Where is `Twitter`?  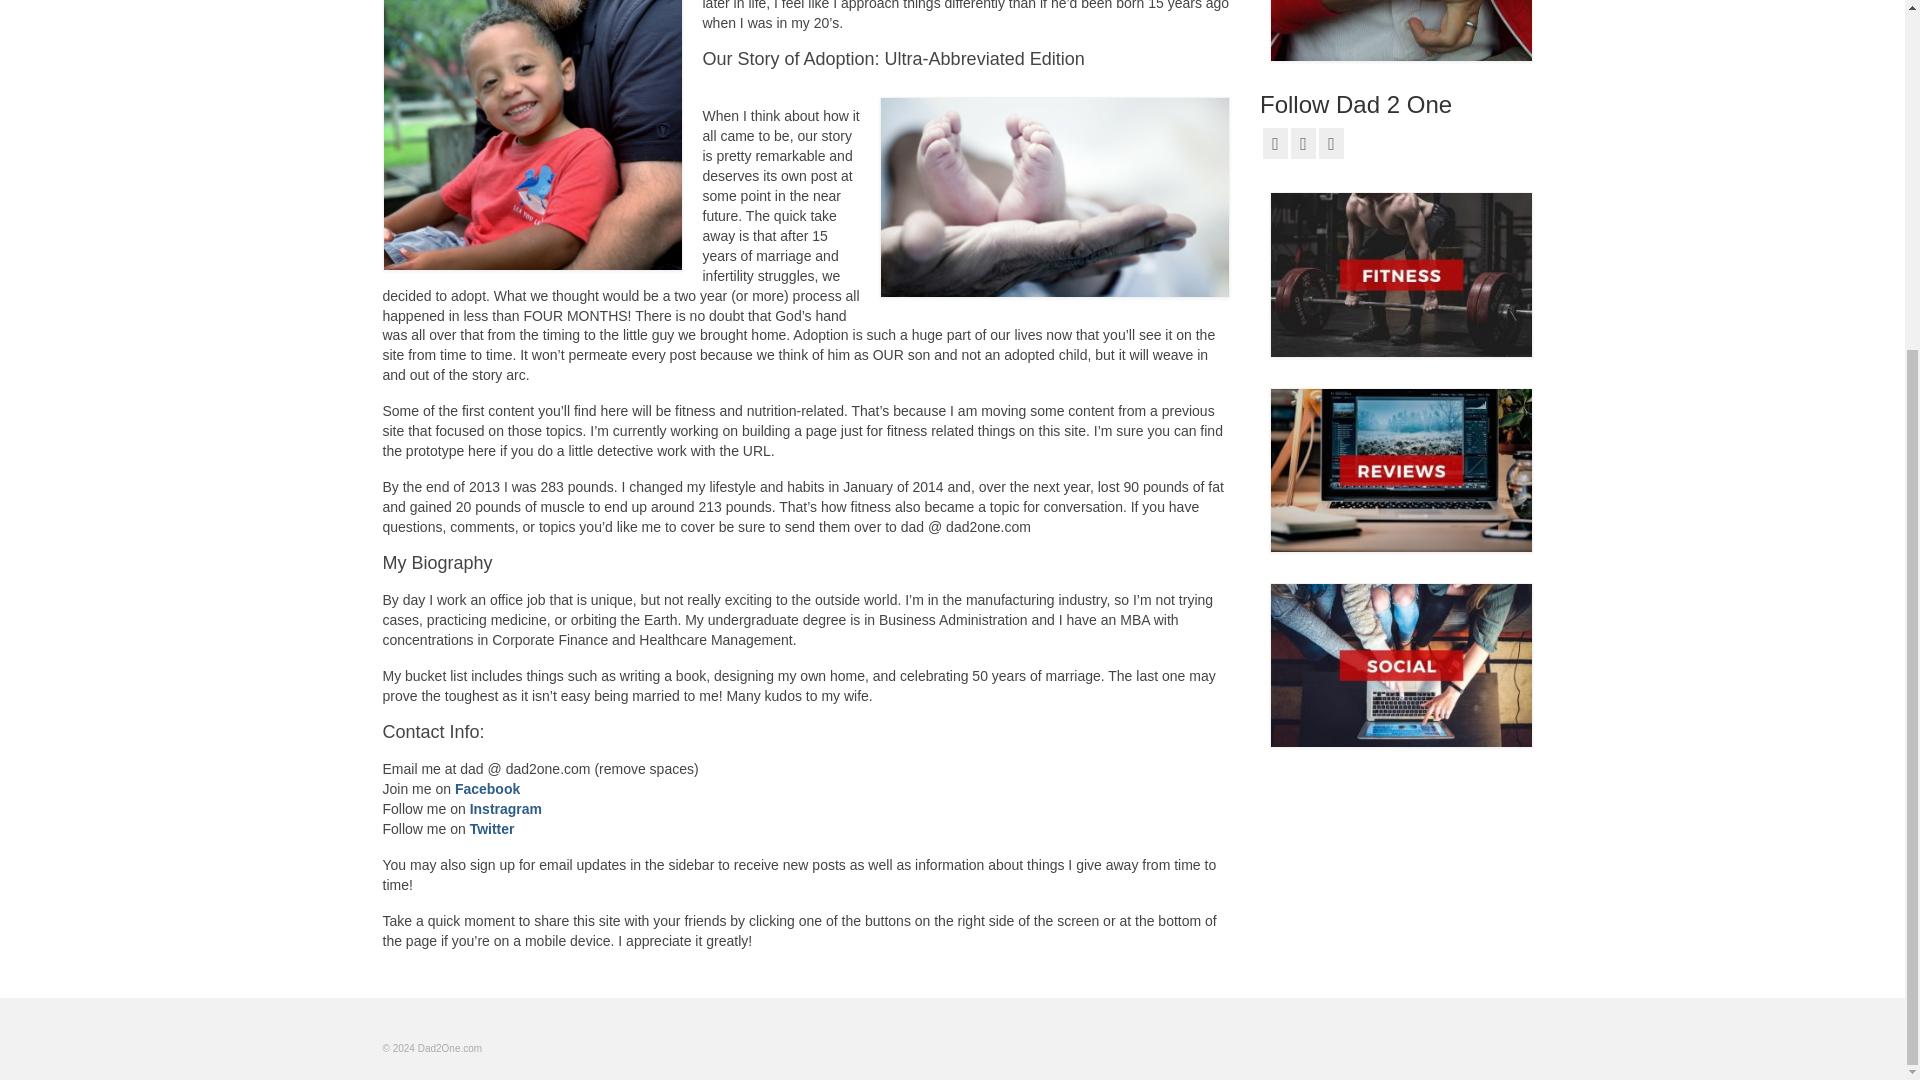
Twitter is located at coordinates (492, 828).